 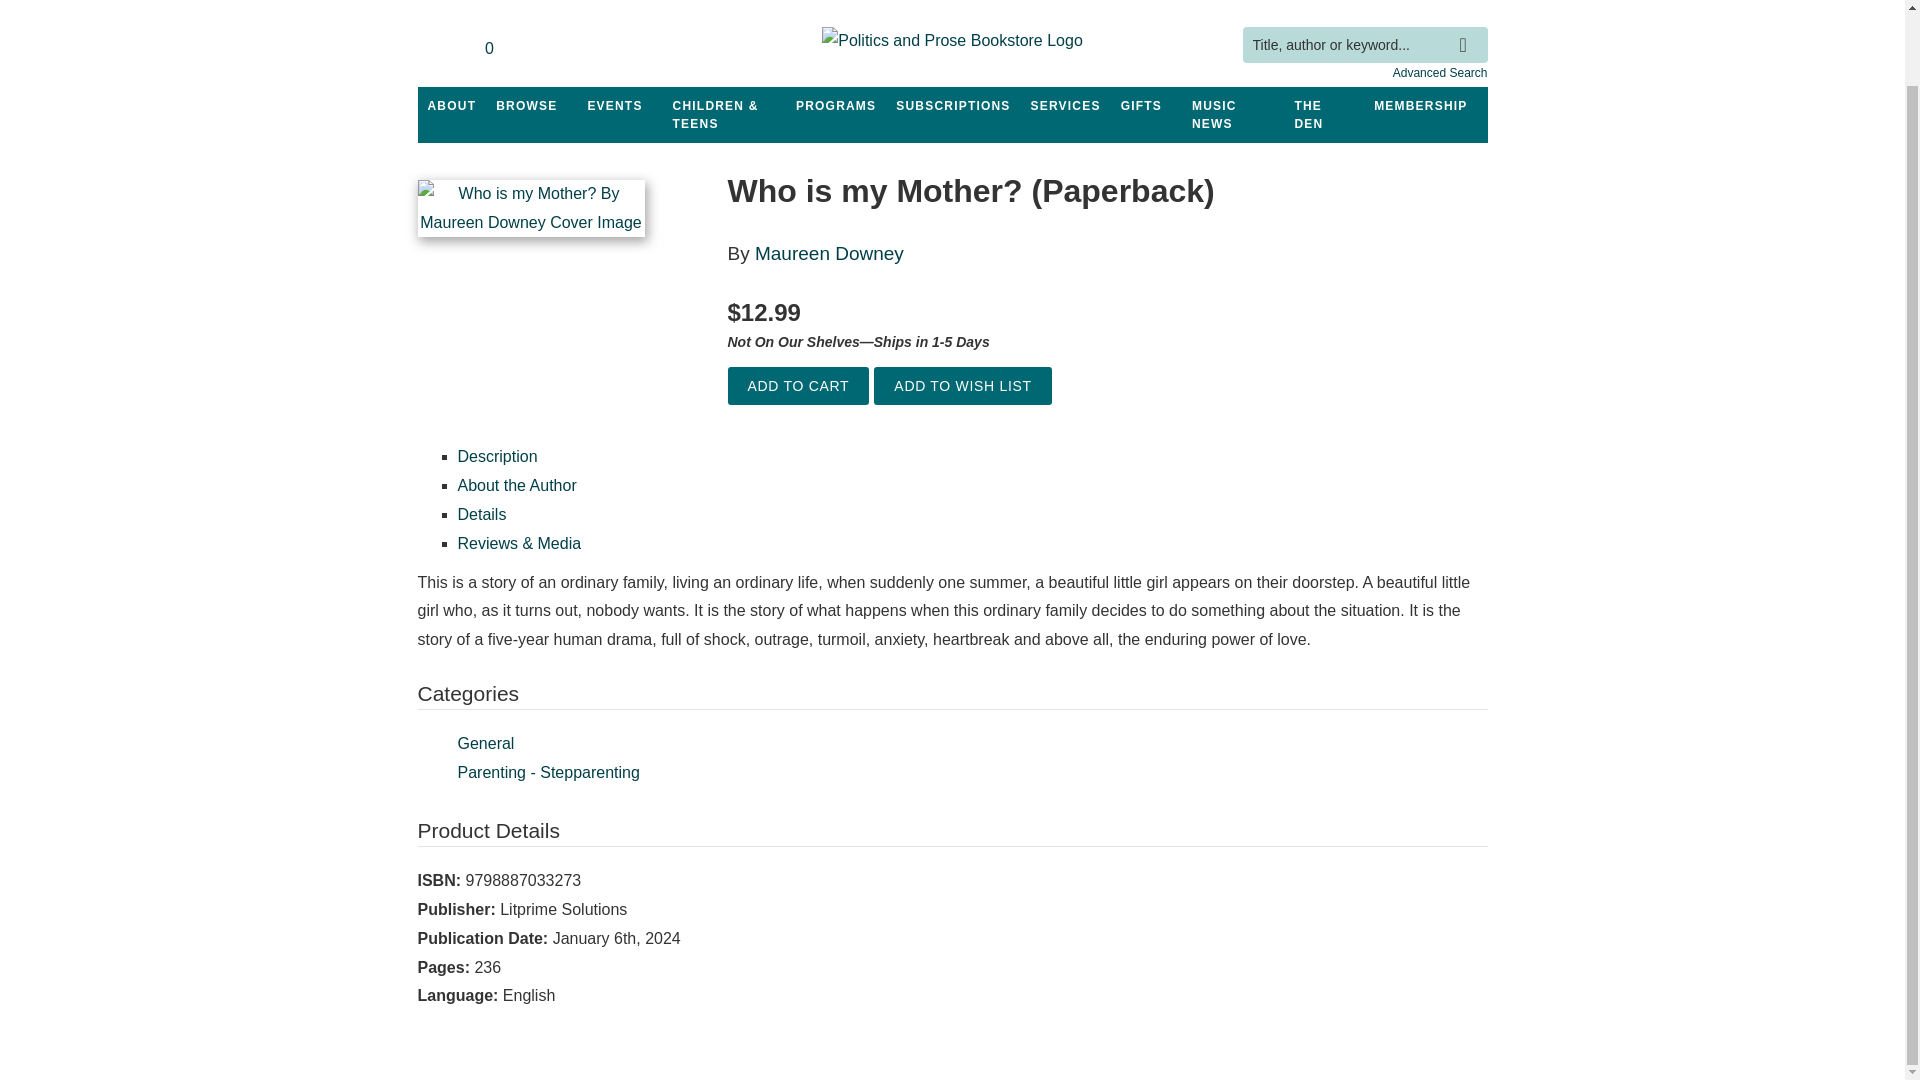 I want to click on See information about our programs, so click(x=835, y=106).